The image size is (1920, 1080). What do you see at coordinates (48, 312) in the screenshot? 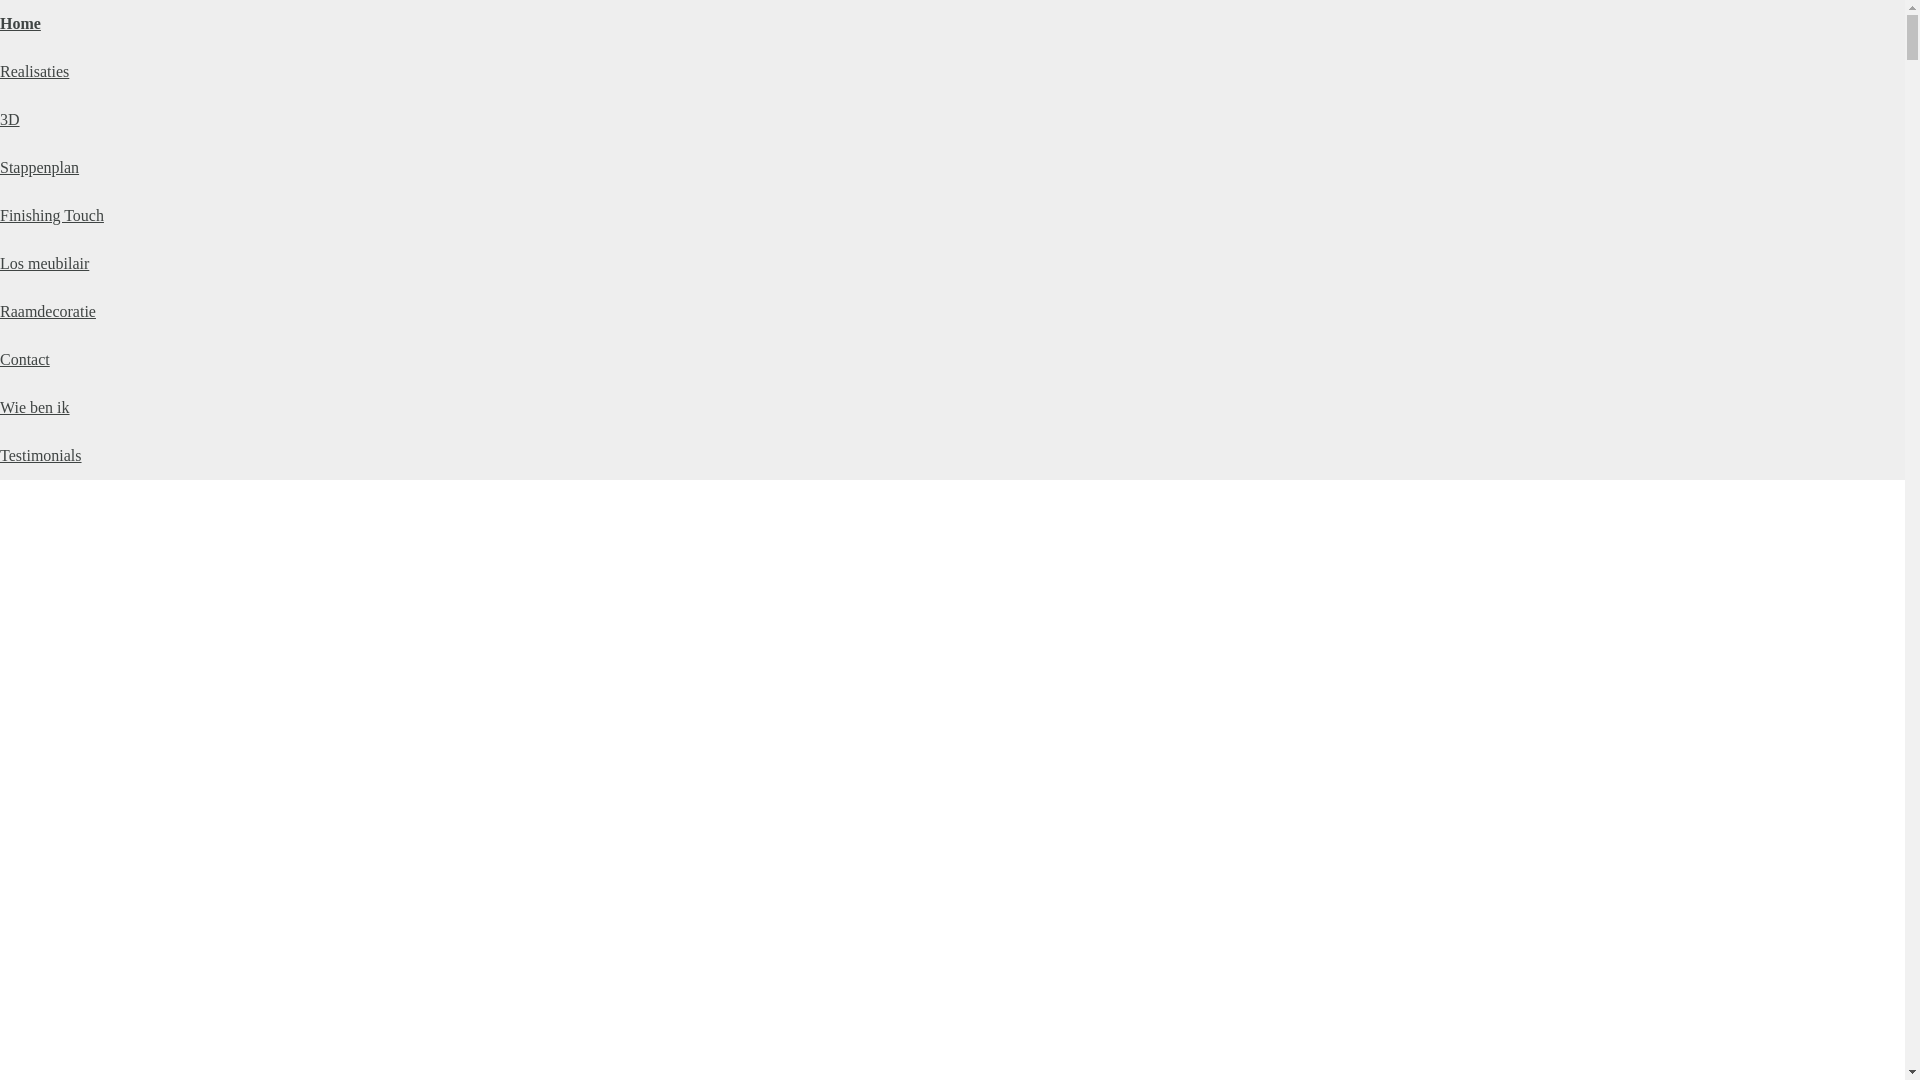
I see `Raamdecoratie` at bounding box center [48, 312].